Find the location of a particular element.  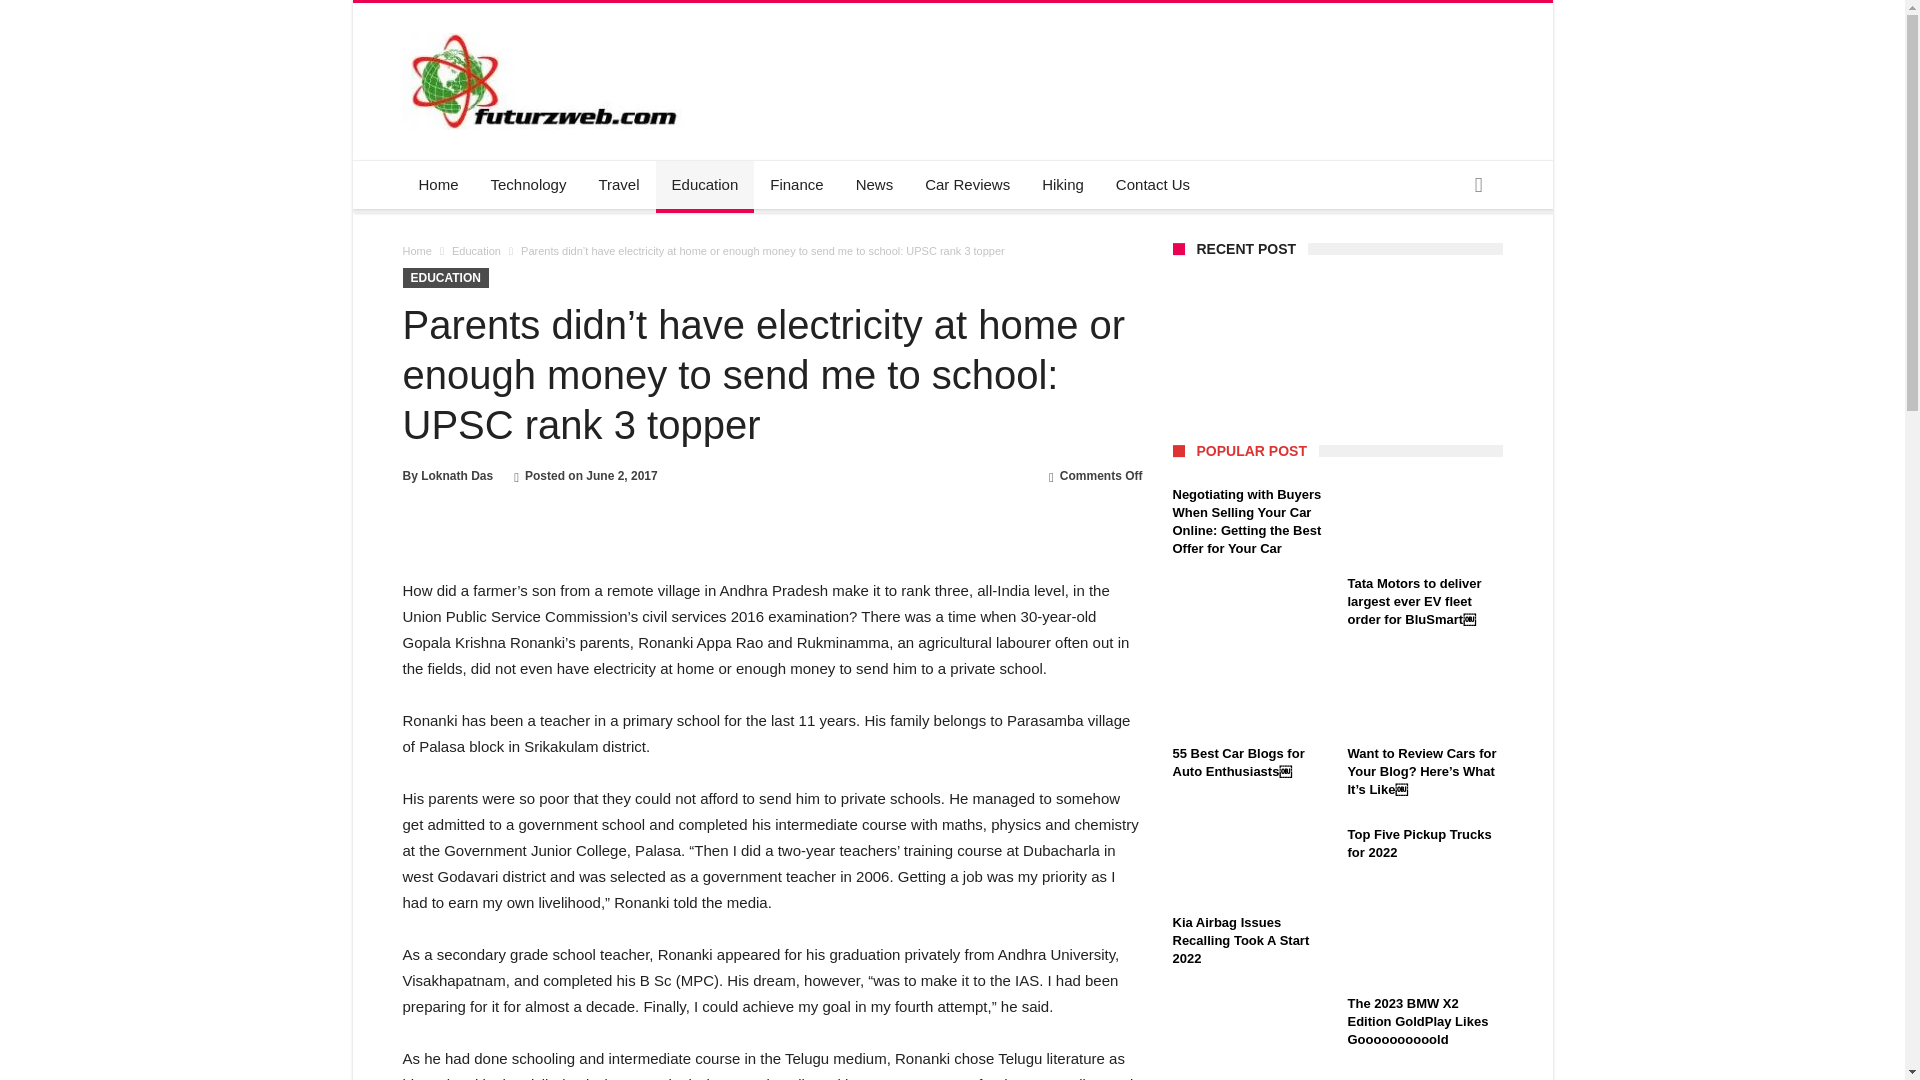

Home is located at coordinates (416, 251).